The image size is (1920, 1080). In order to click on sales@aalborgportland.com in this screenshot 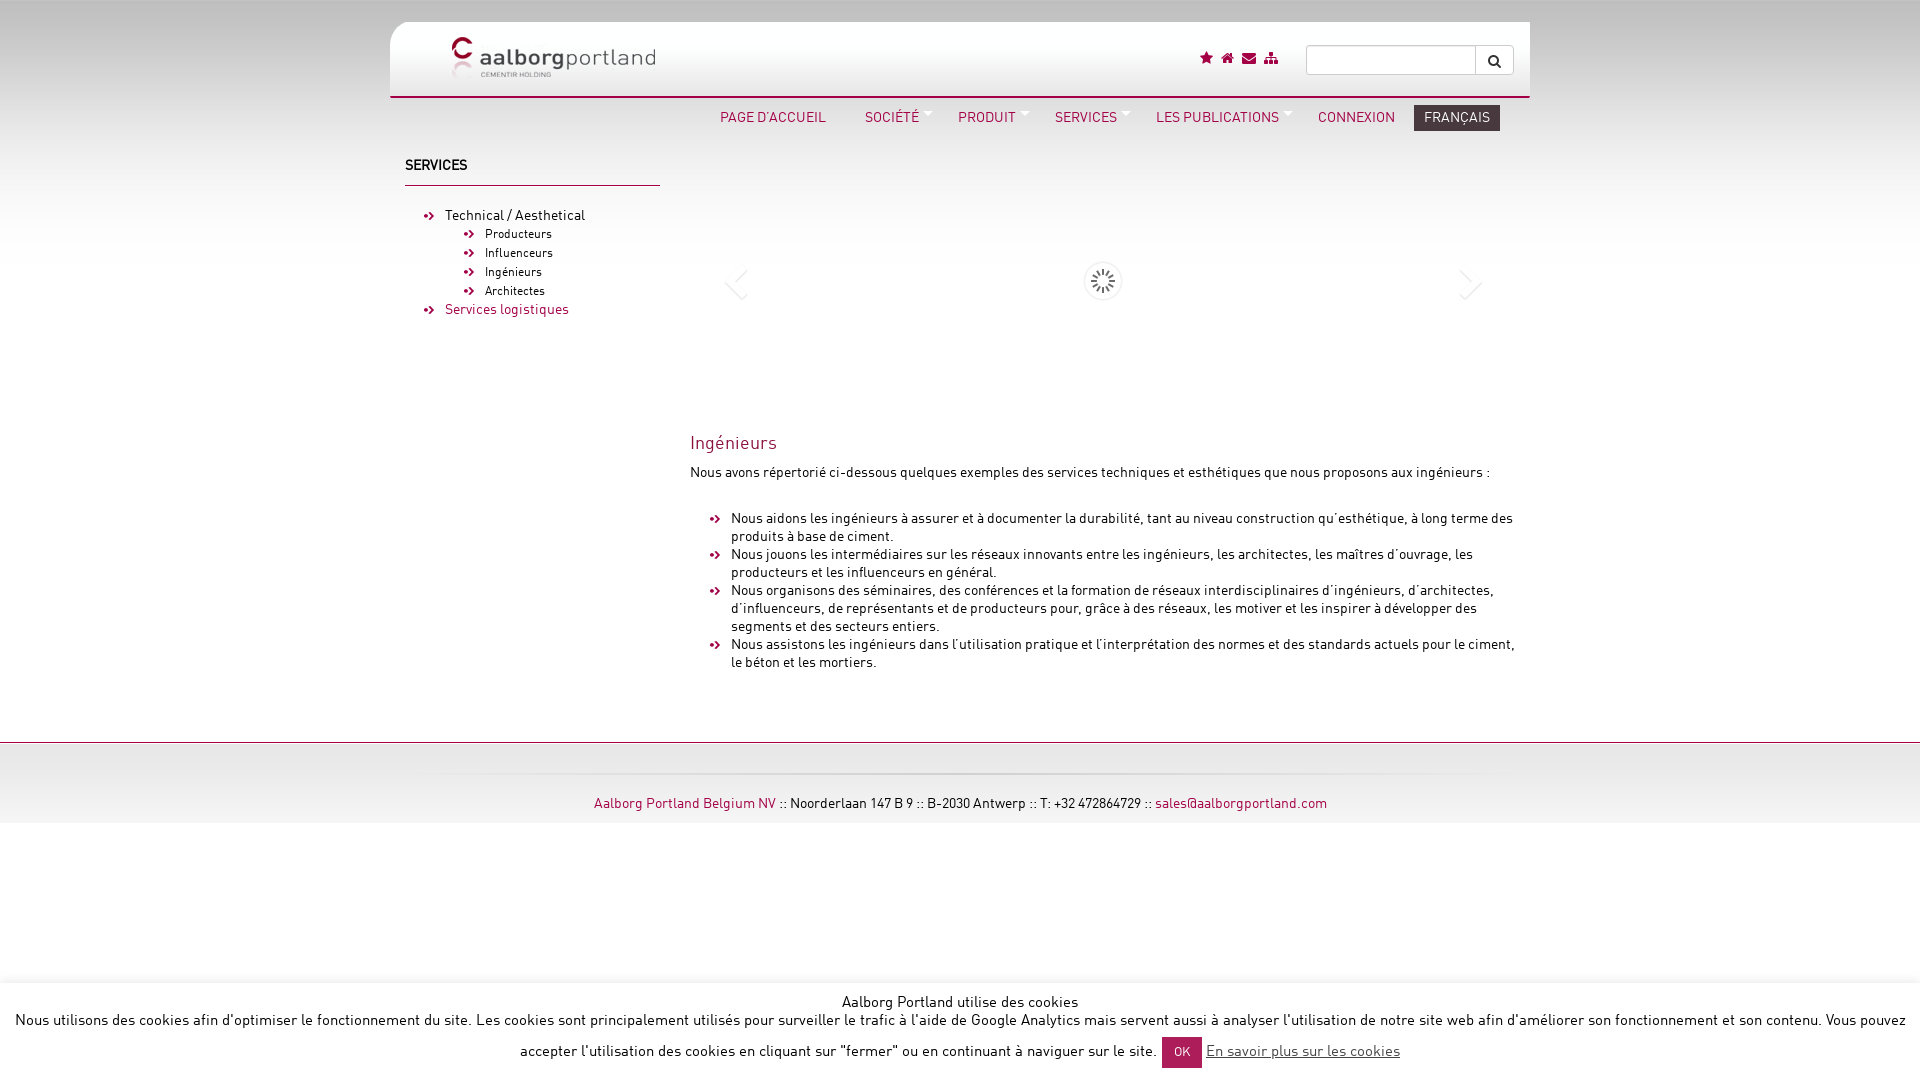, I will do `click(1240, 804)`.